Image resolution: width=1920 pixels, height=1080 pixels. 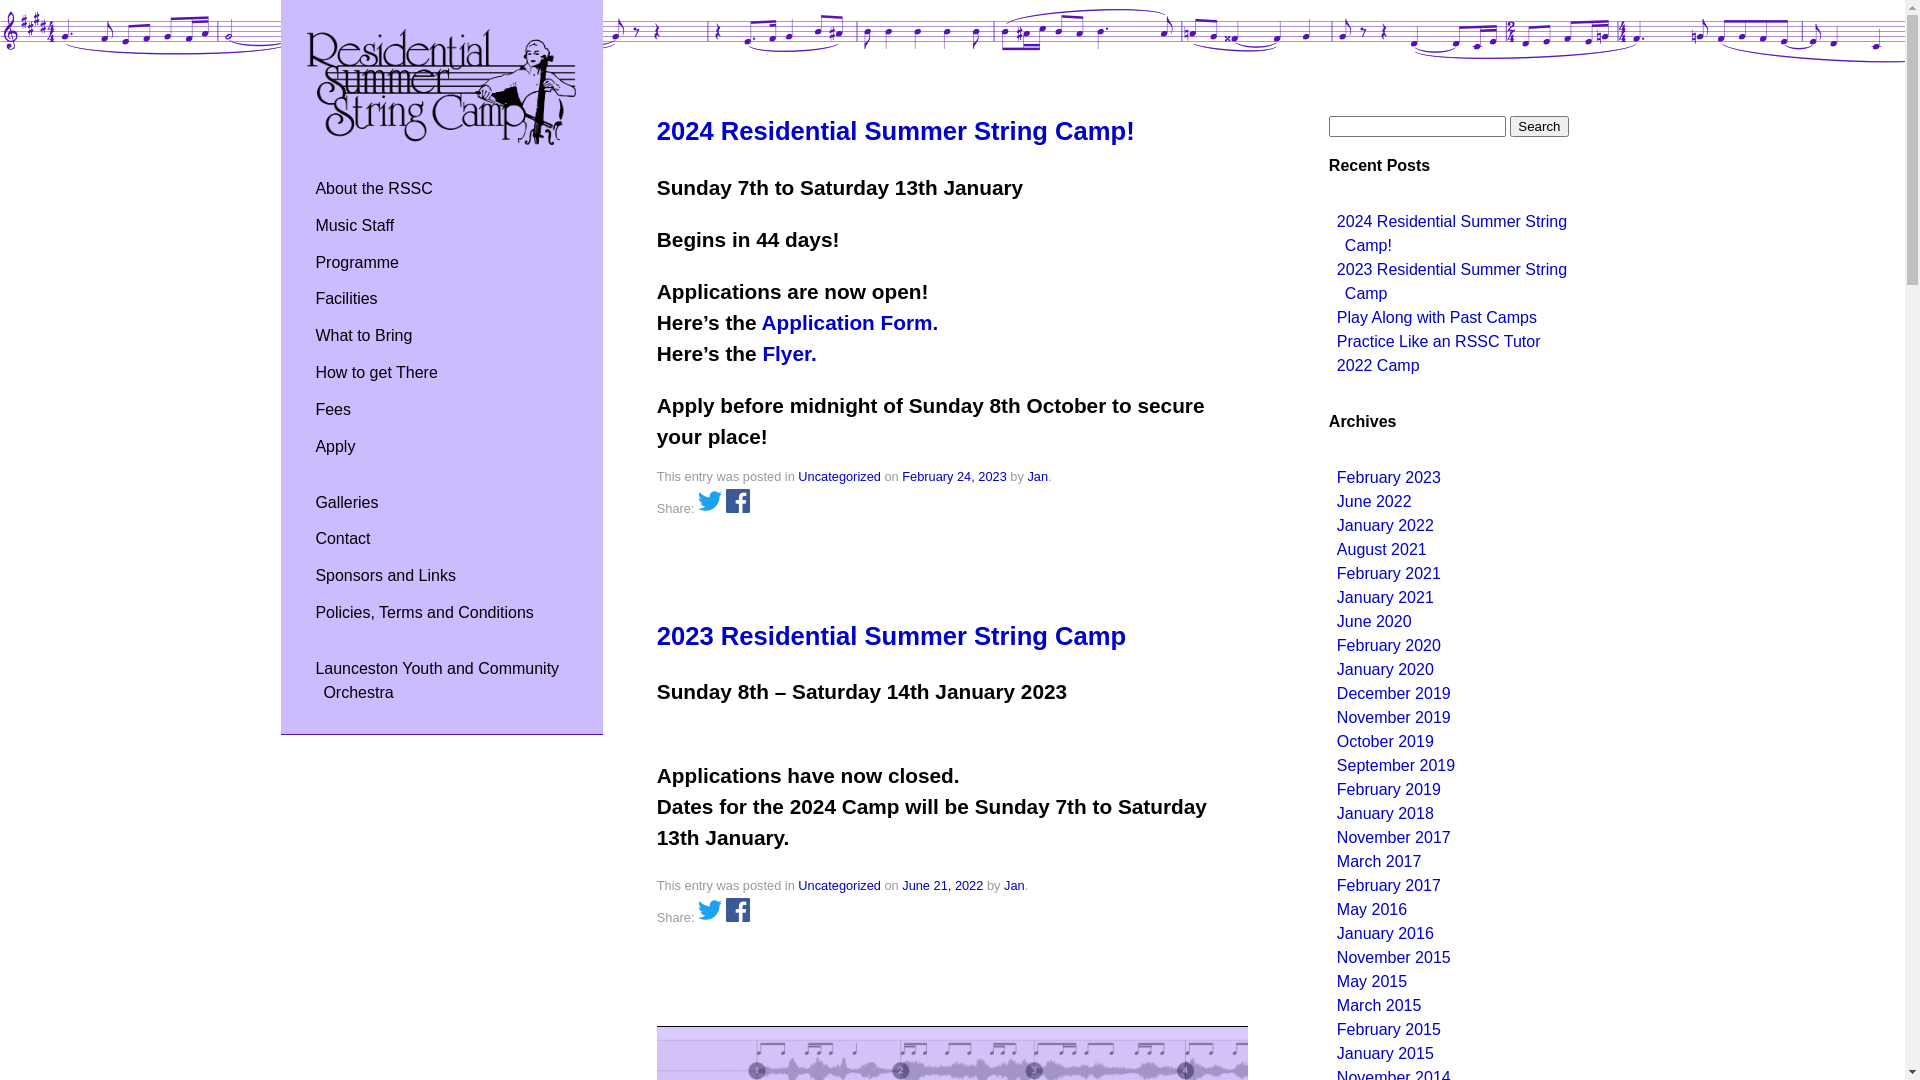 I want to click on August 2021, so click(x=1382, y=550).